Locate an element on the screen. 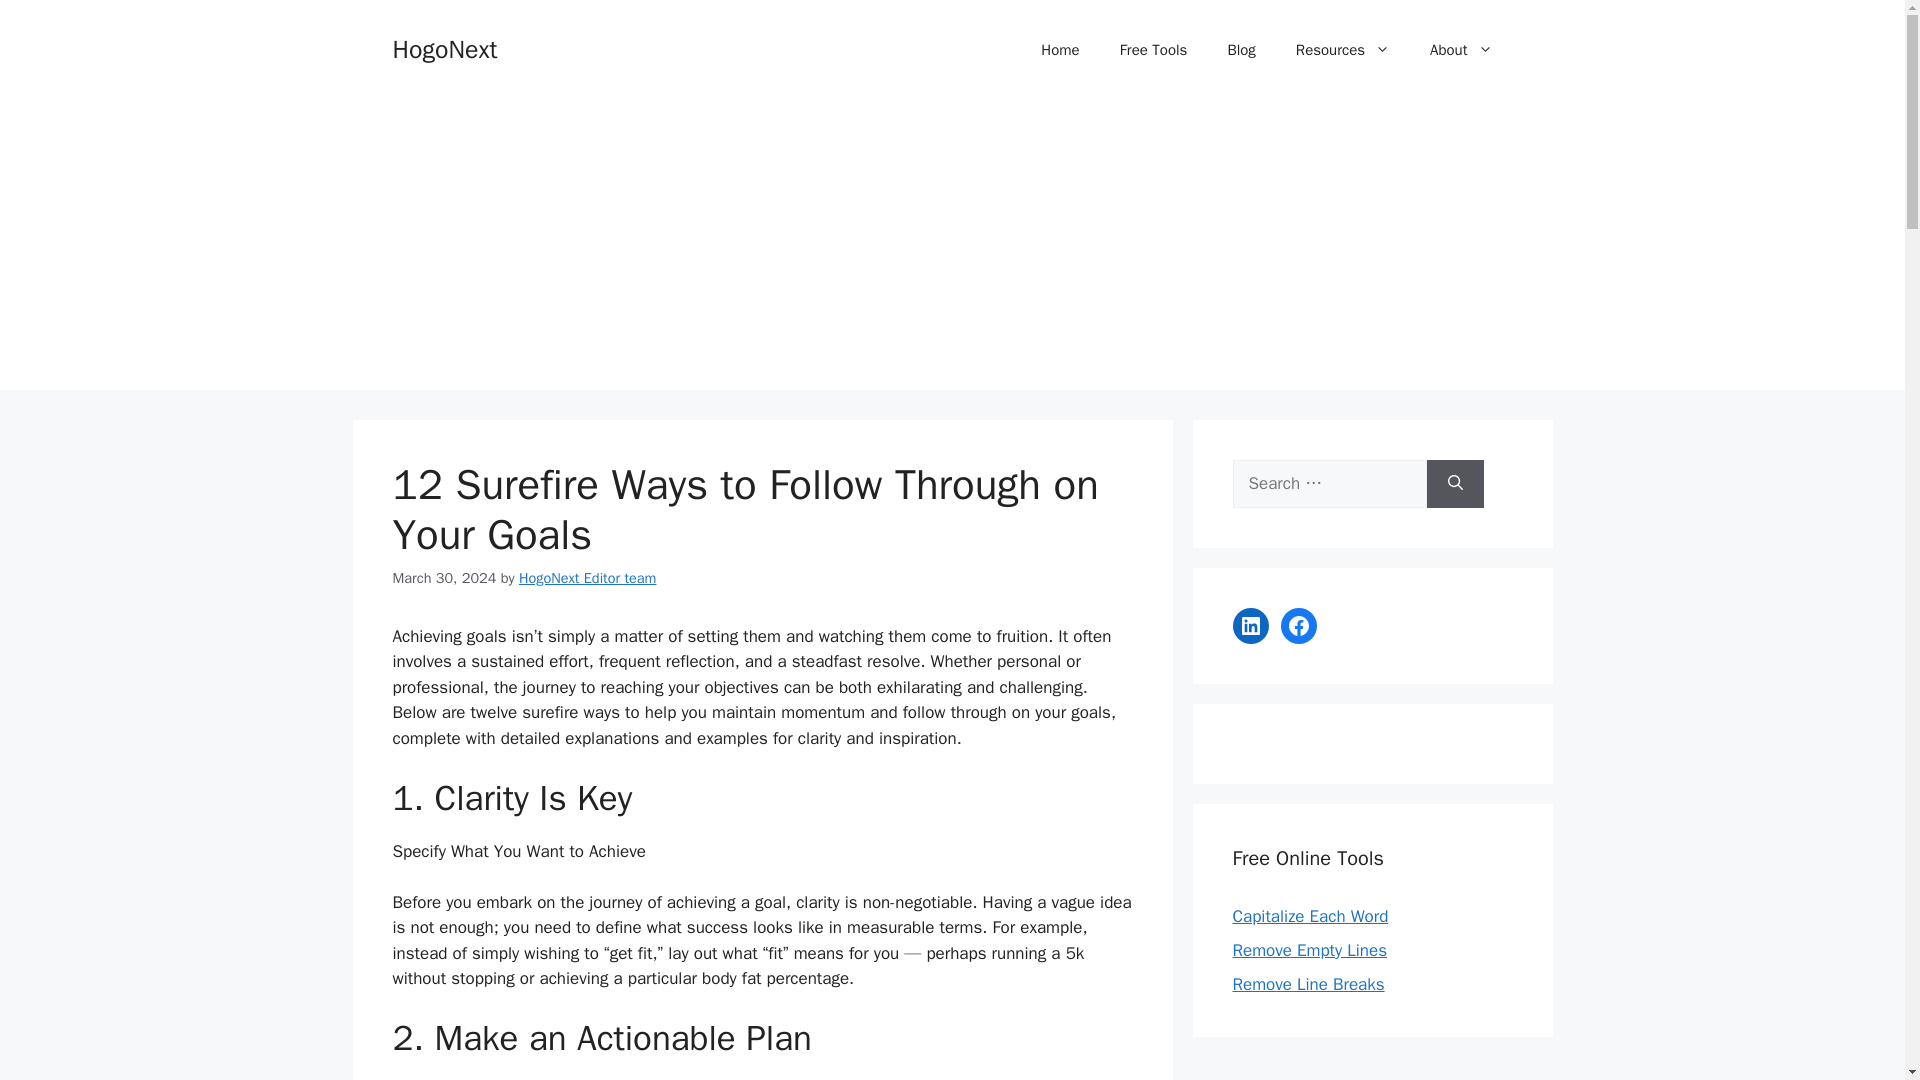  About is located at coordinates (1460, 50).